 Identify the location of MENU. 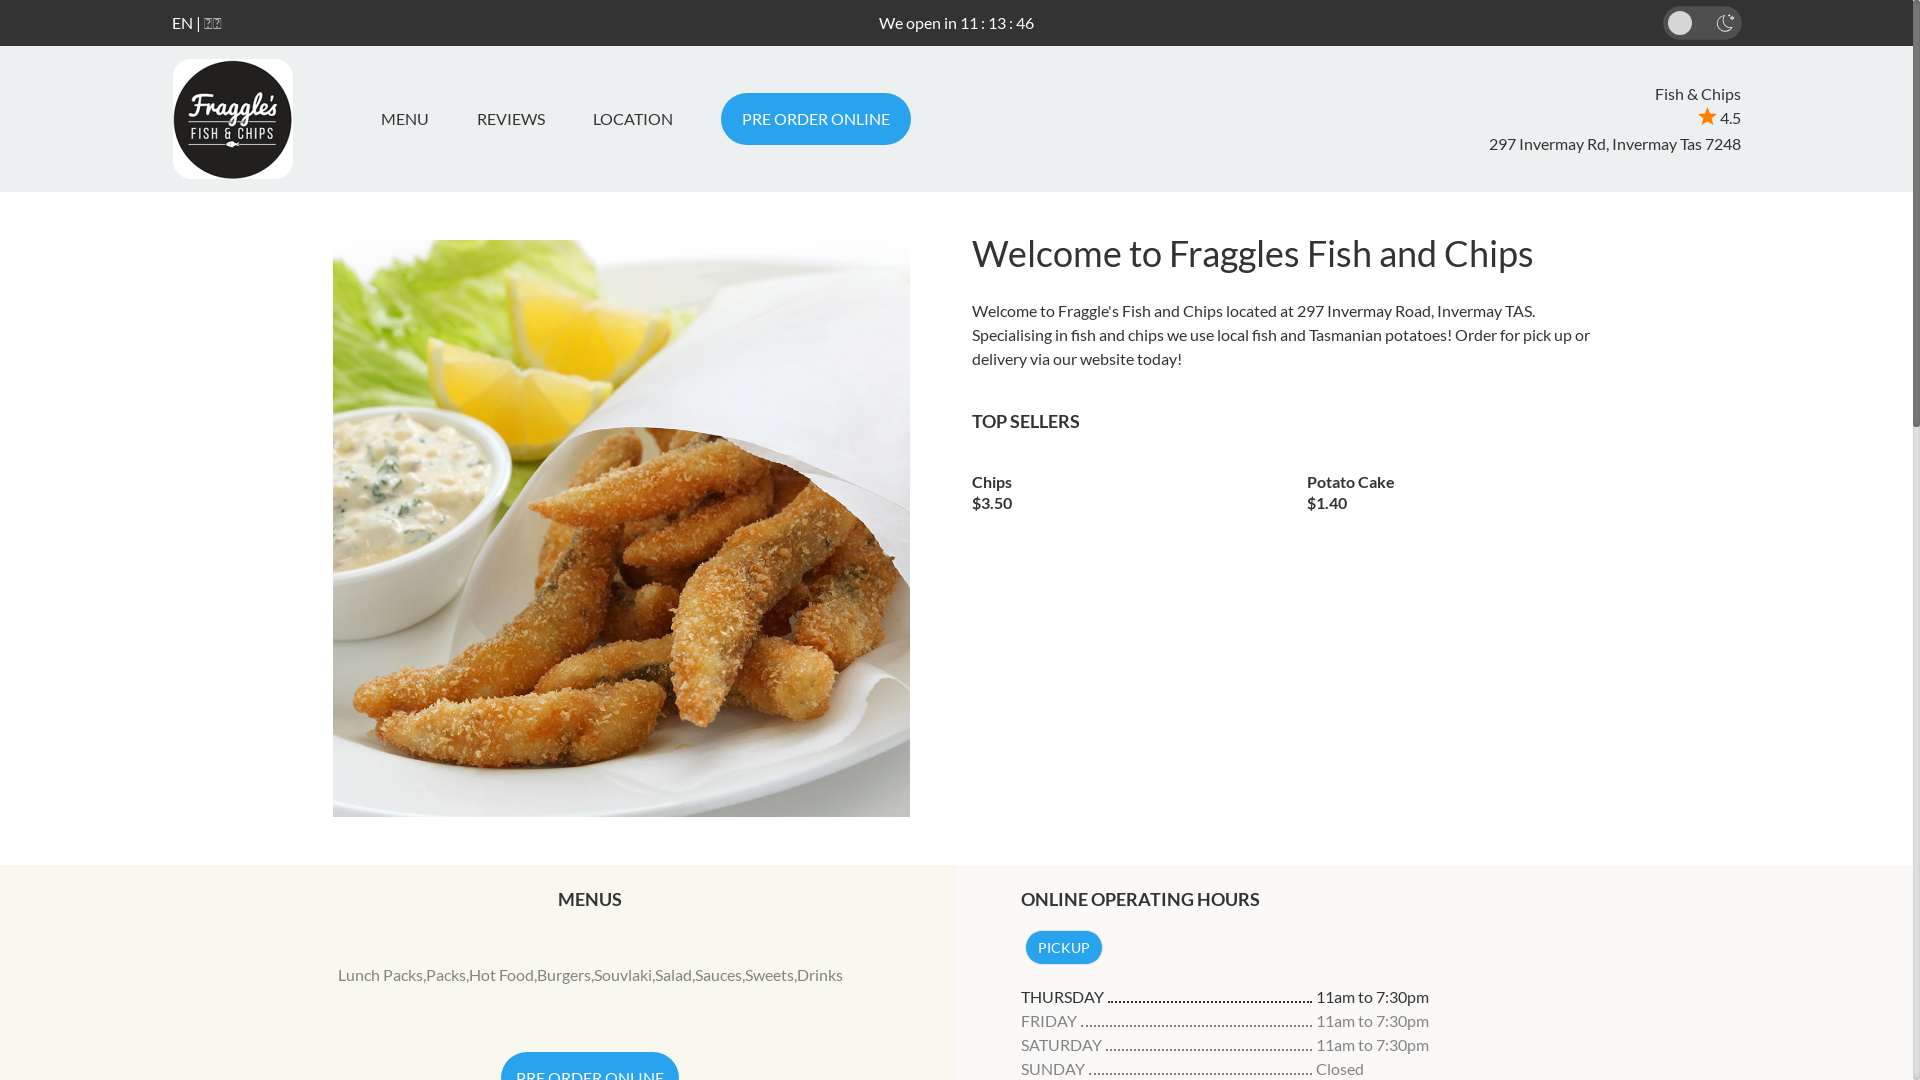
(412, 119).